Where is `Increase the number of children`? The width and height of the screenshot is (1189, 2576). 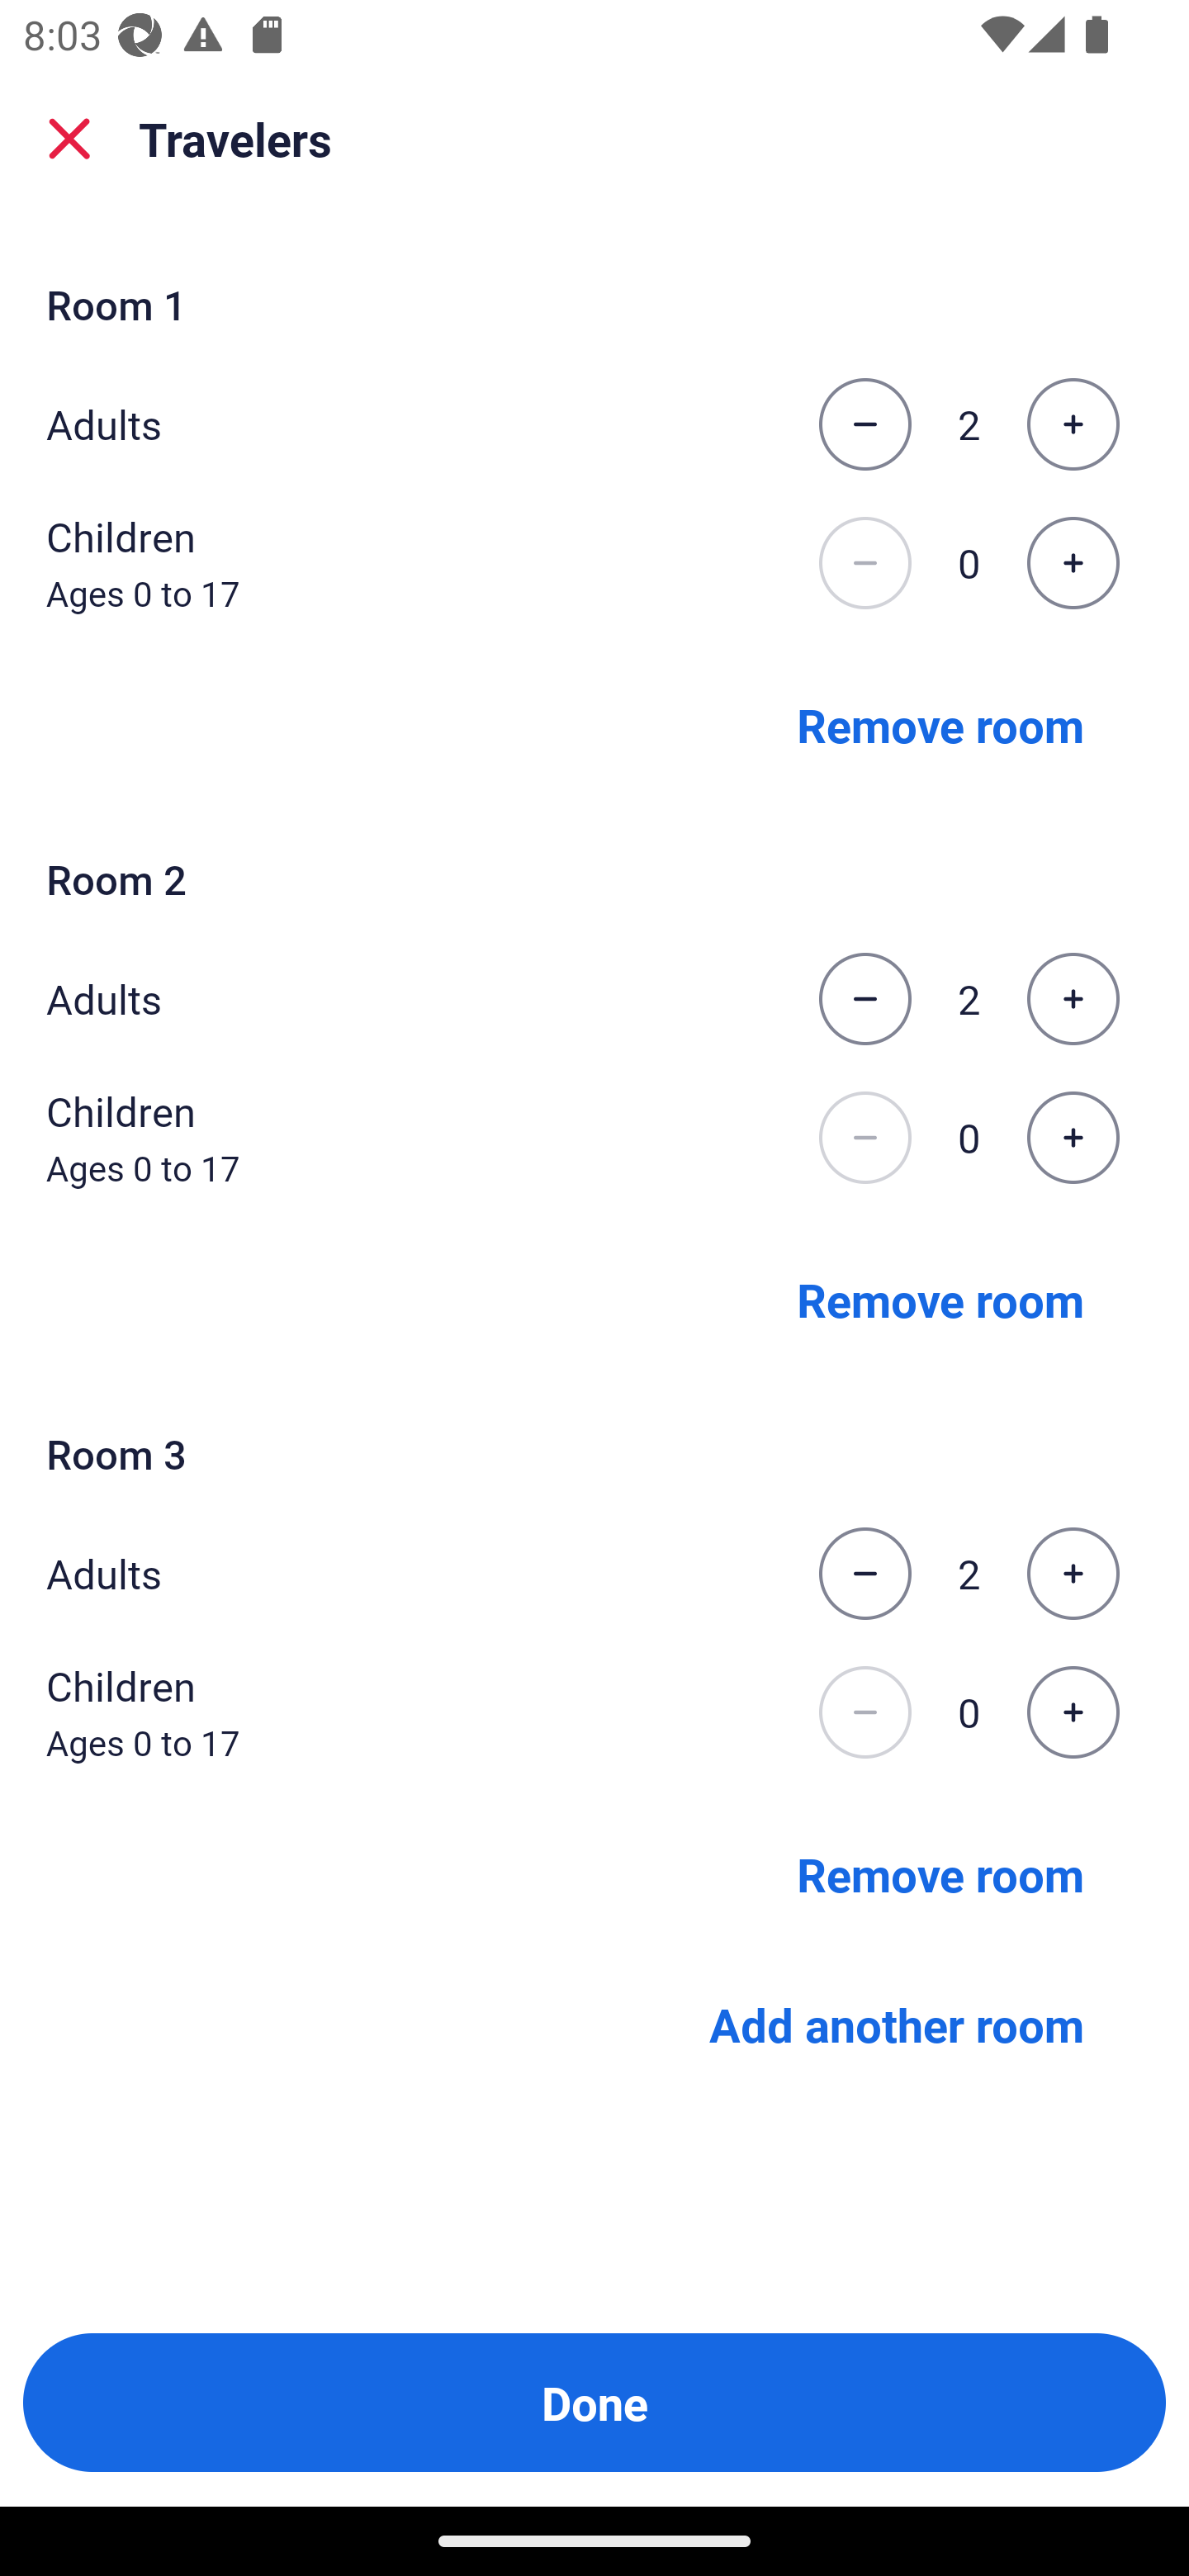
Increase the number of children is located at coordinates (1073, 1138).